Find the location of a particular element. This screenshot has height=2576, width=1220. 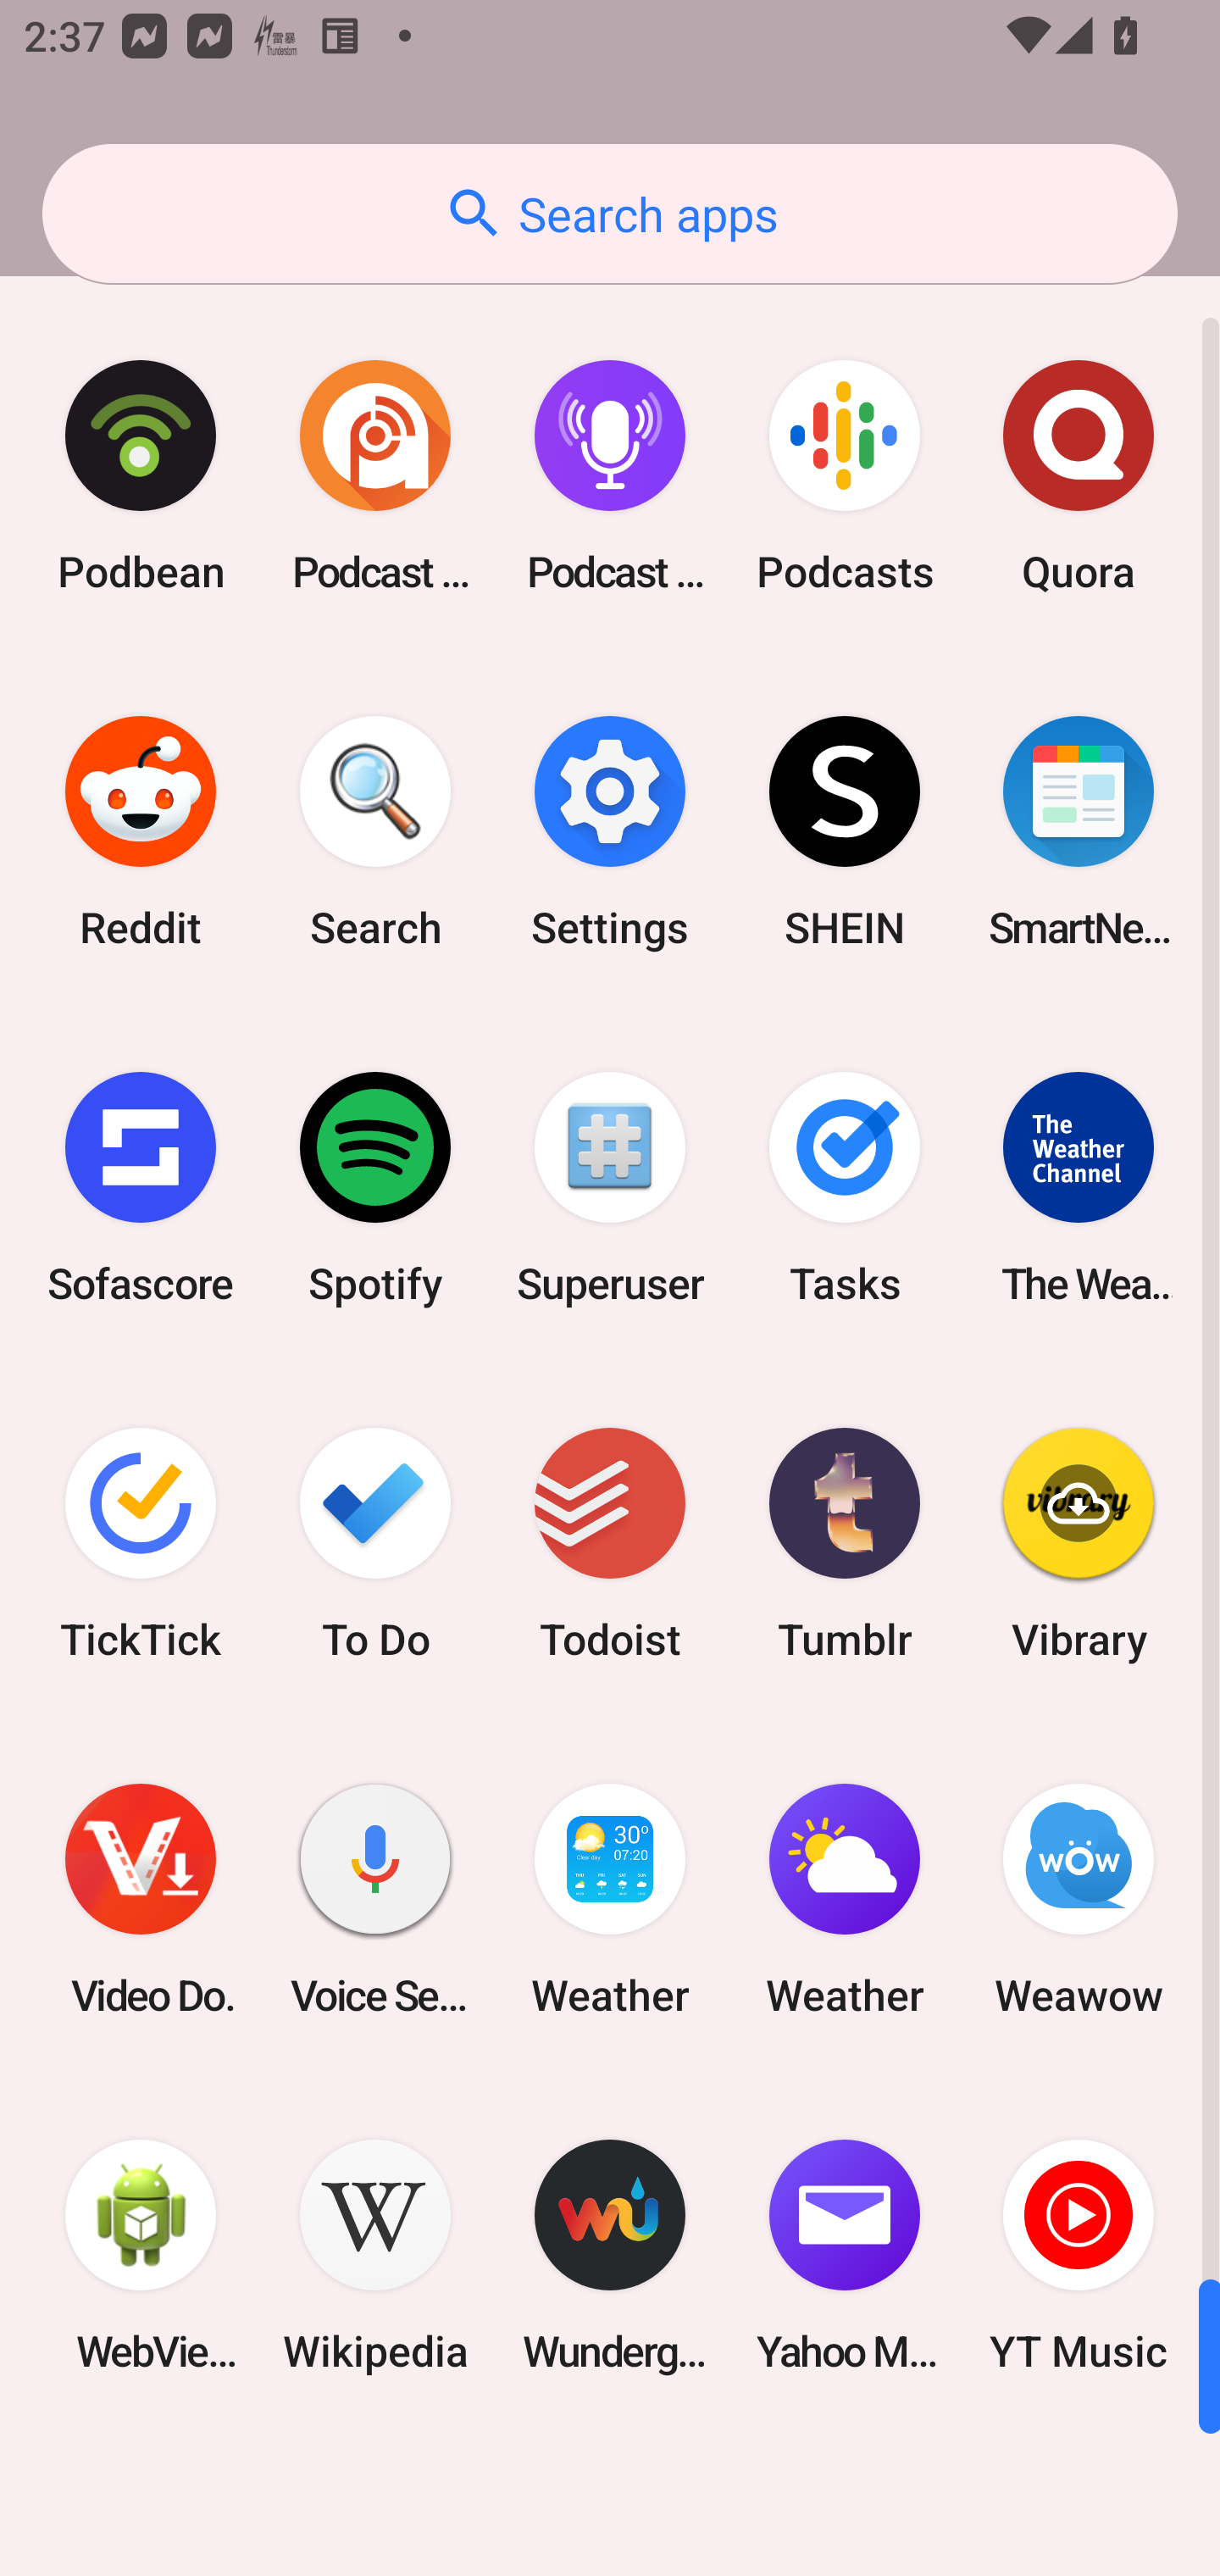

YT Music is located at coordinates (1079, 2256).